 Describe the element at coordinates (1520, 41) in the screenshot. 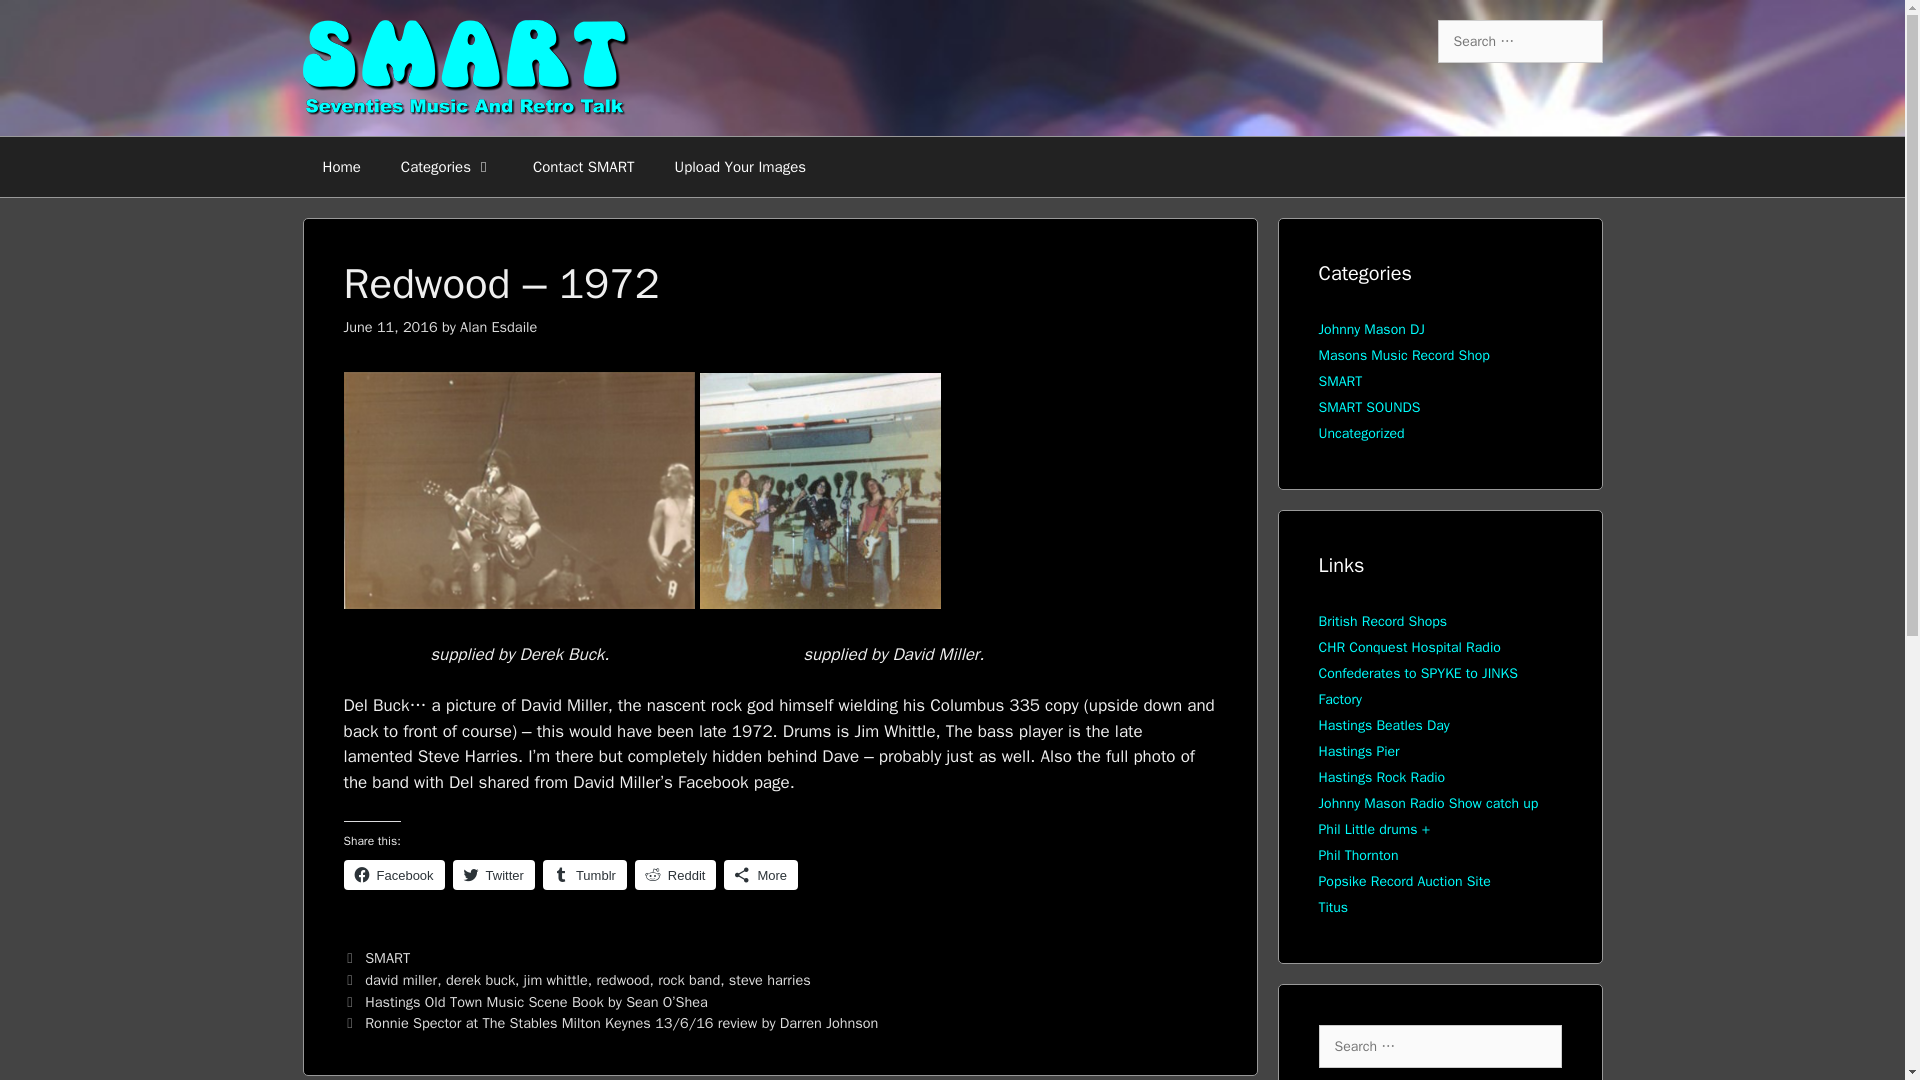

I see `Search for:` at that location.